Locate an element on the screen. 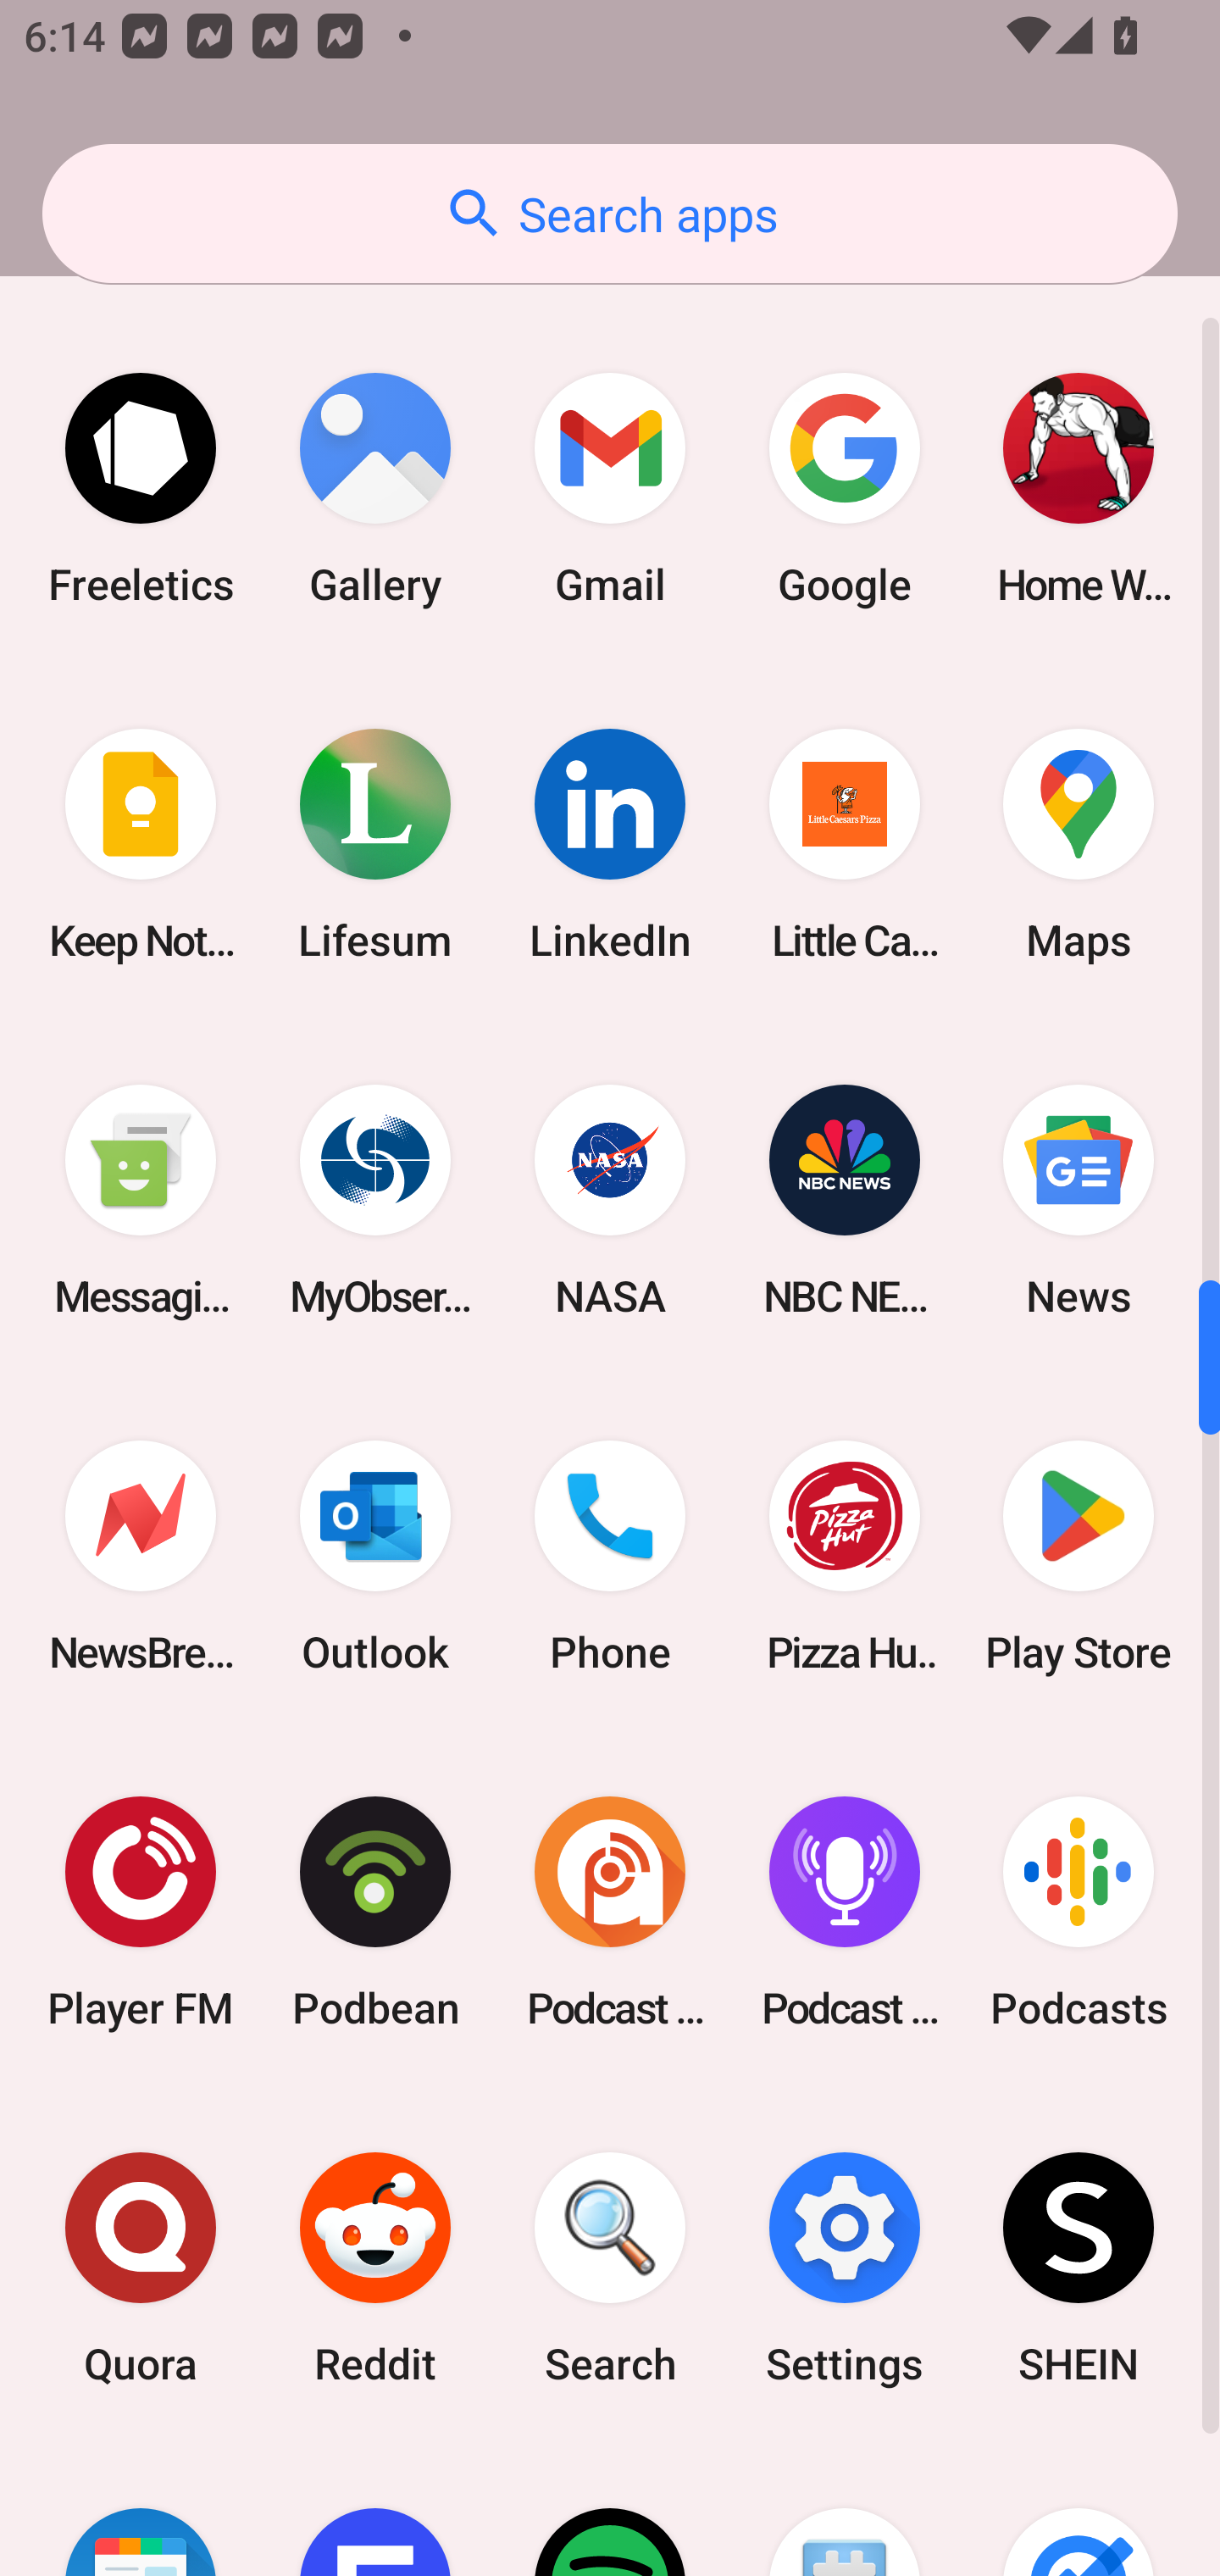  Reddit is located at coordinates (375, 2269).